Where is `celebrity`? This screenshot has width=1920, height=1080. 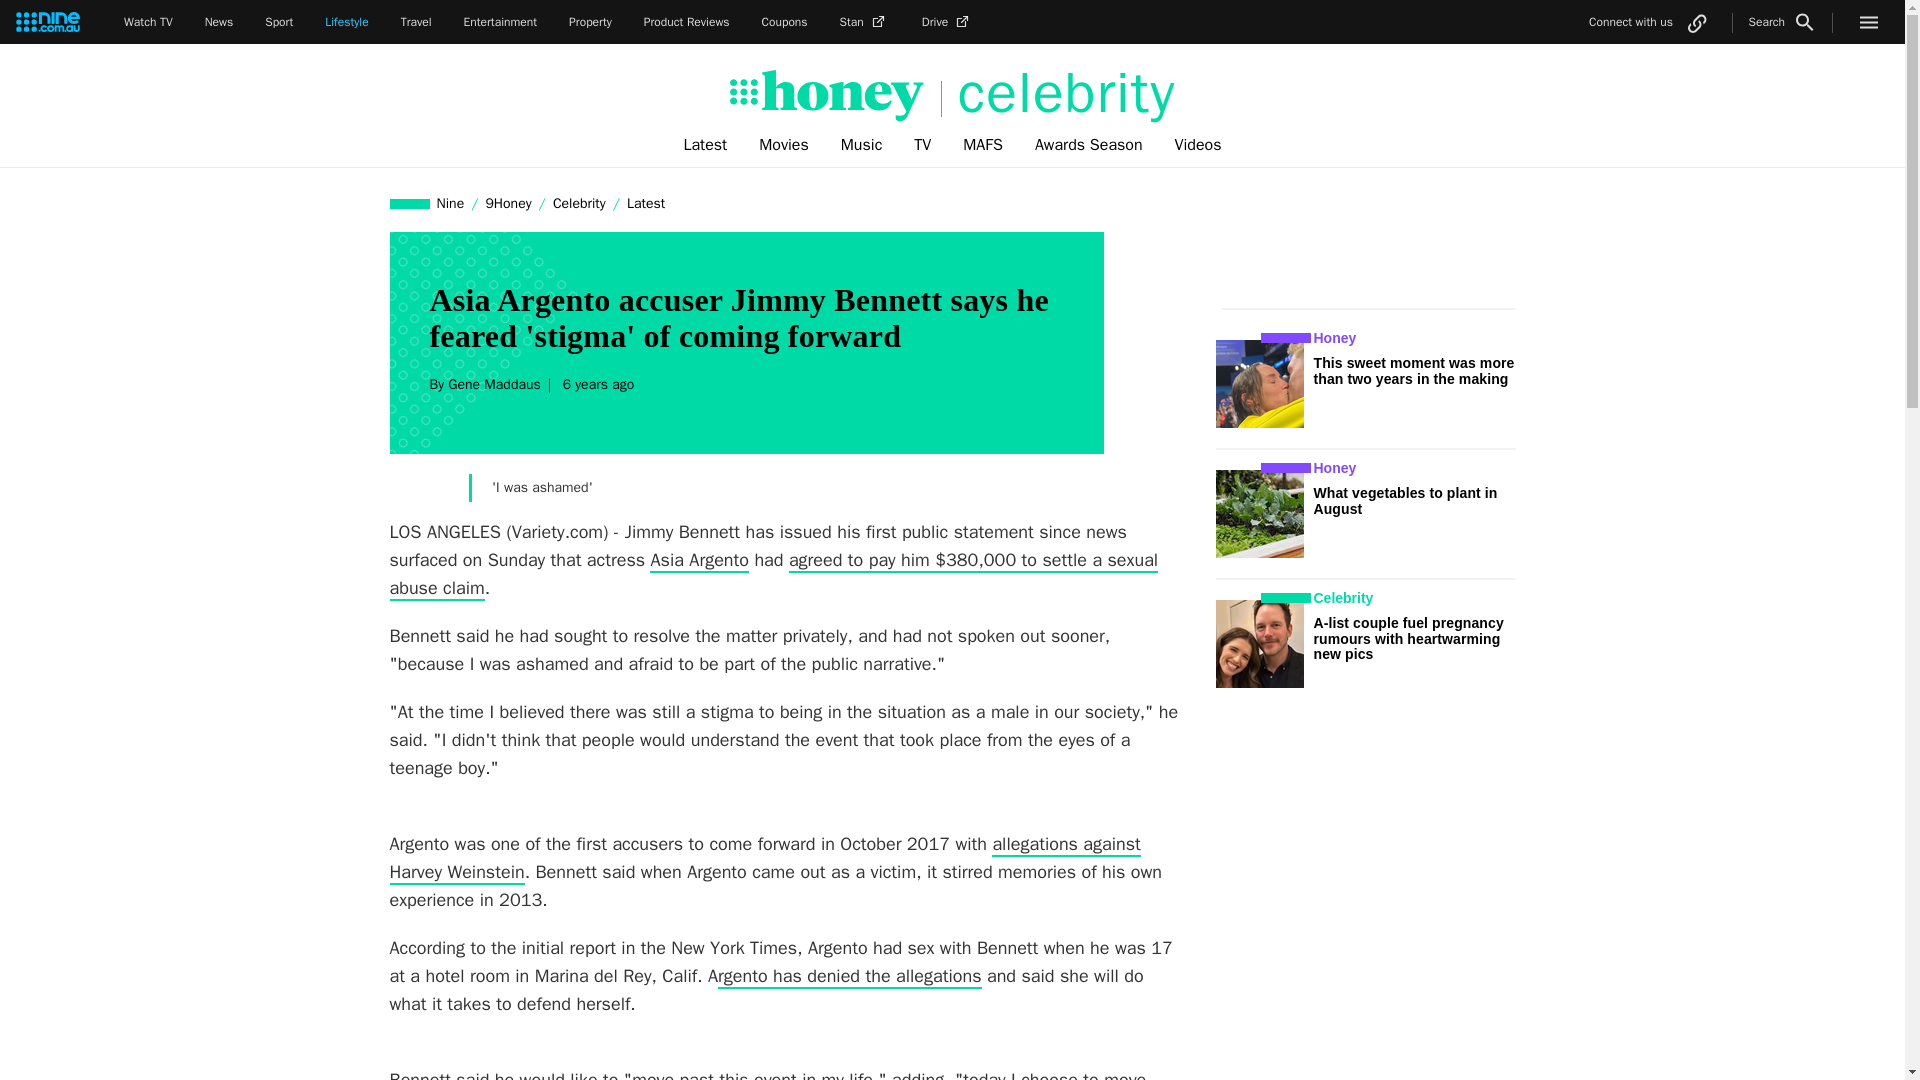 celebrity is located at coordinates (1058, 94).